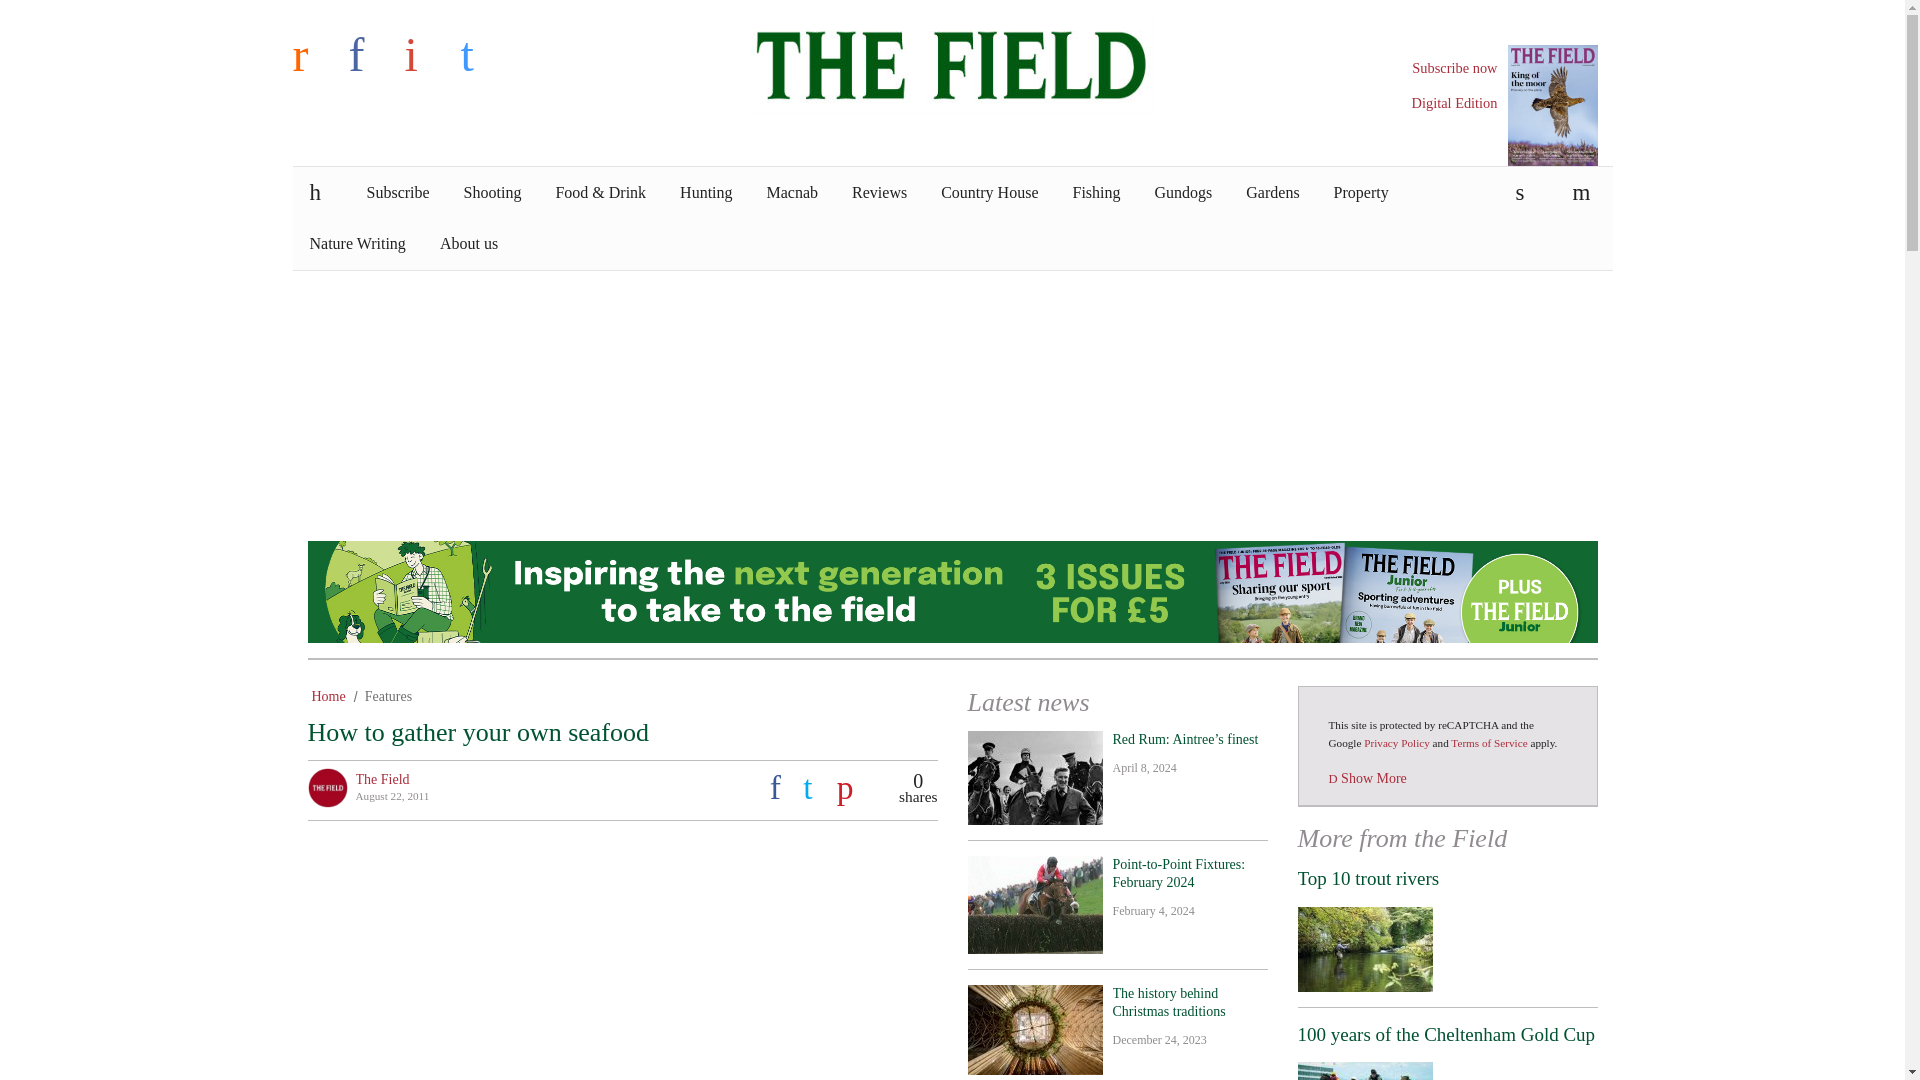  What do you see at coordinates (398, 193) in the screenshot?
I see `Subscribe` at bounding box center [398, 193].